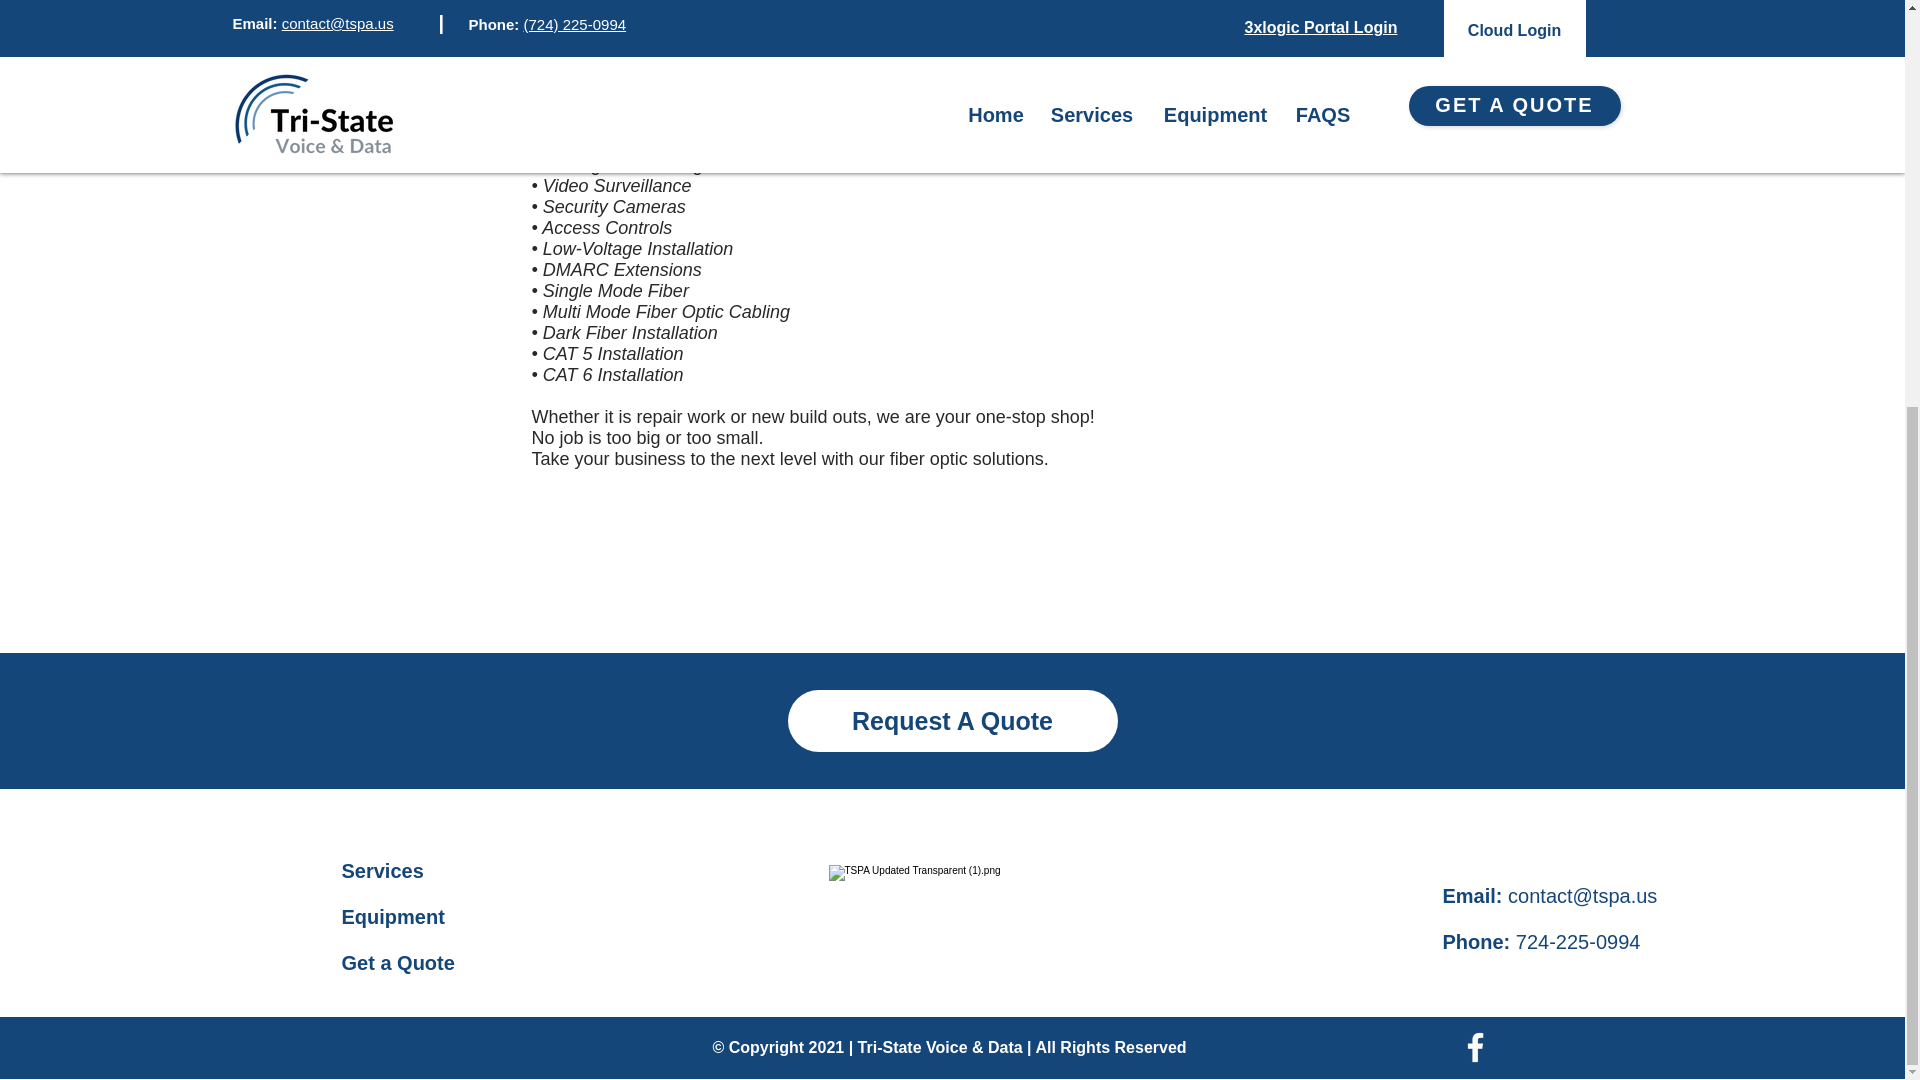  Describe the element at coordinates (398, 962) in the screenshot. I see `Get a Quote` at that location.